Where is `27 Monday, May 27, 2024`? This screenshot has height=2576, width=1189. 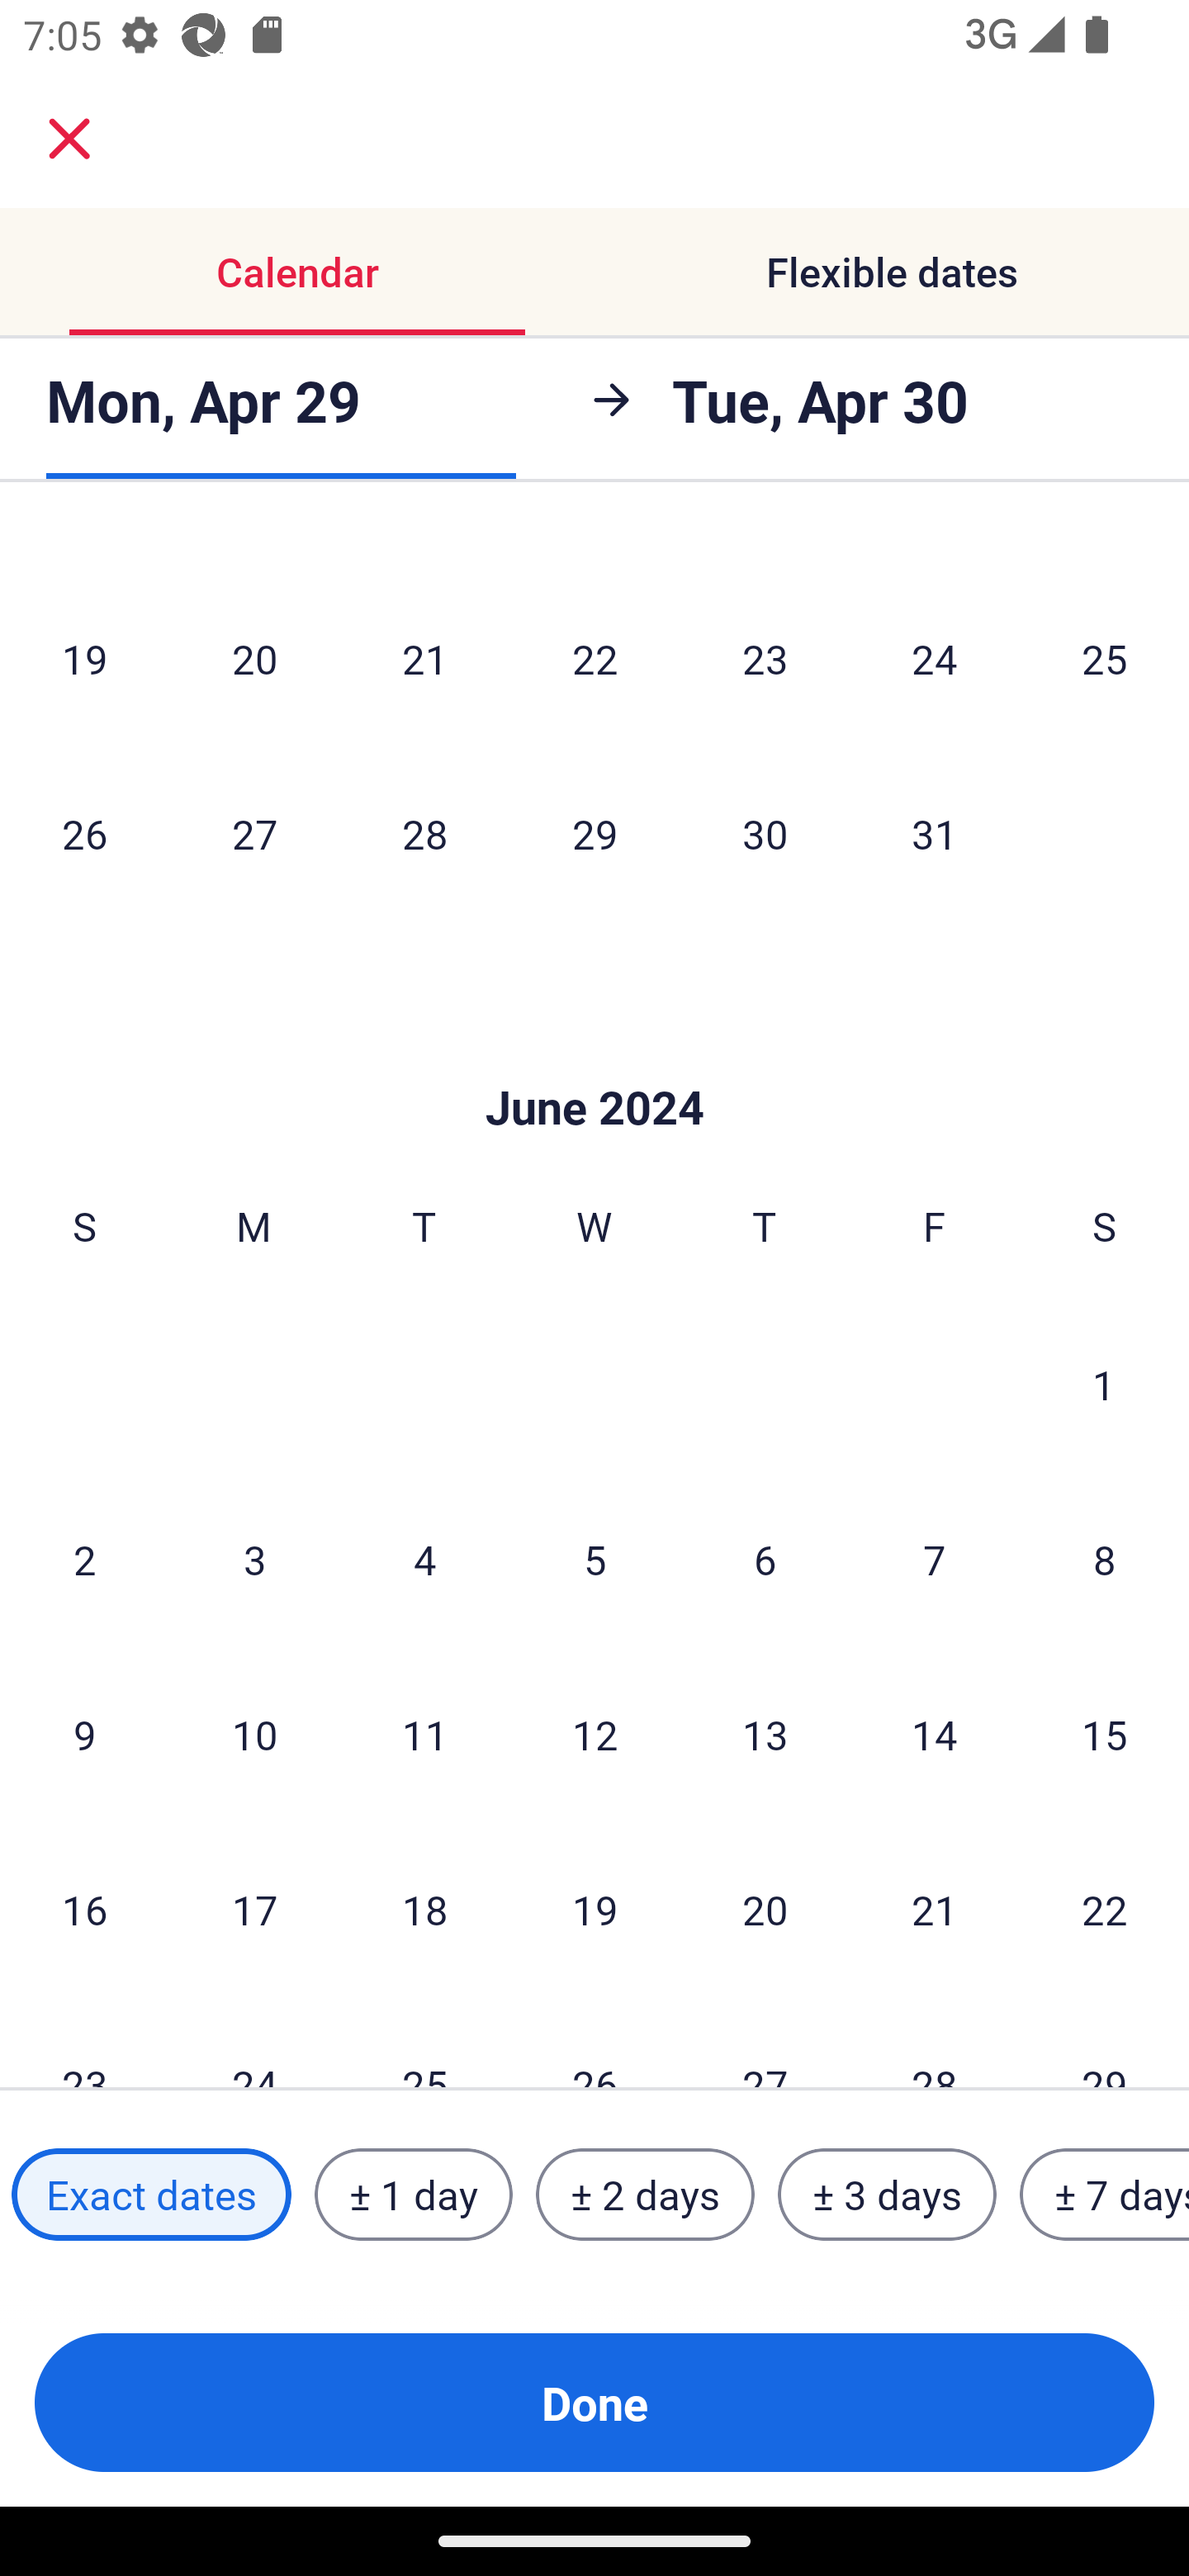
27 Monday, May 27, 2024 is located at coordinates (254, 832).